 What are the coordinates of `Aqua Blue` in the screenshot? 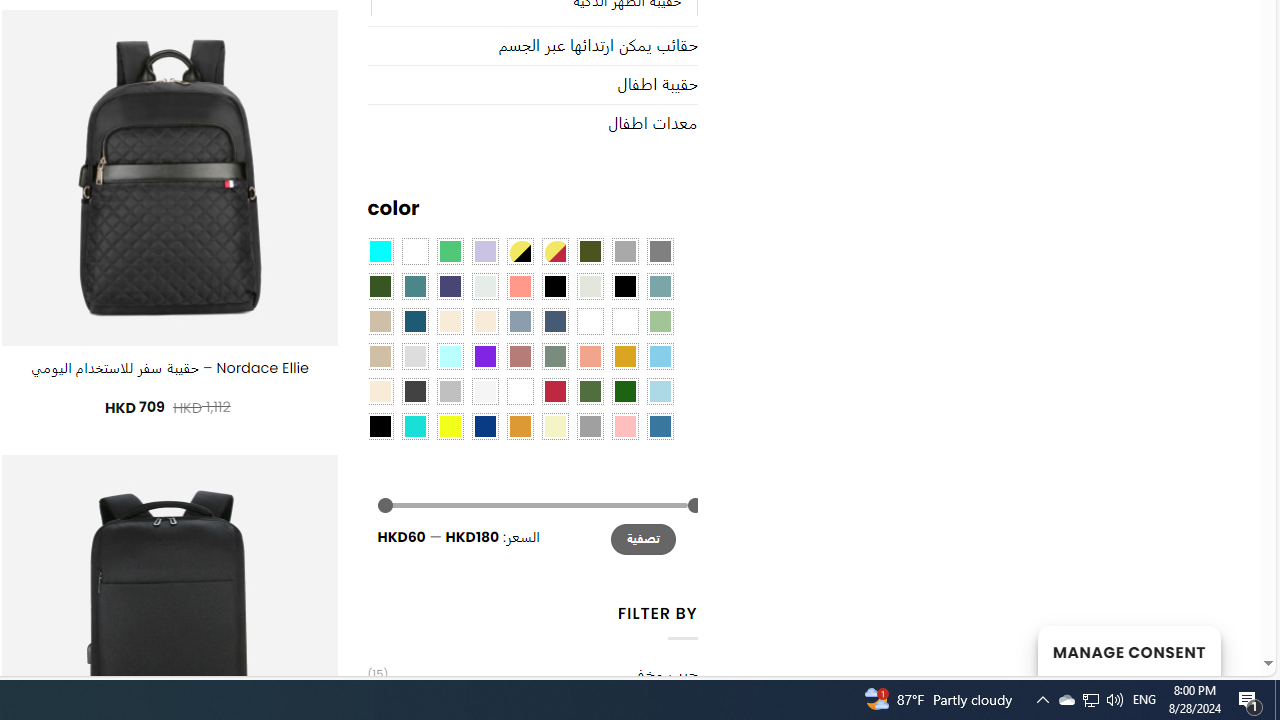 It's located at (380, 251).